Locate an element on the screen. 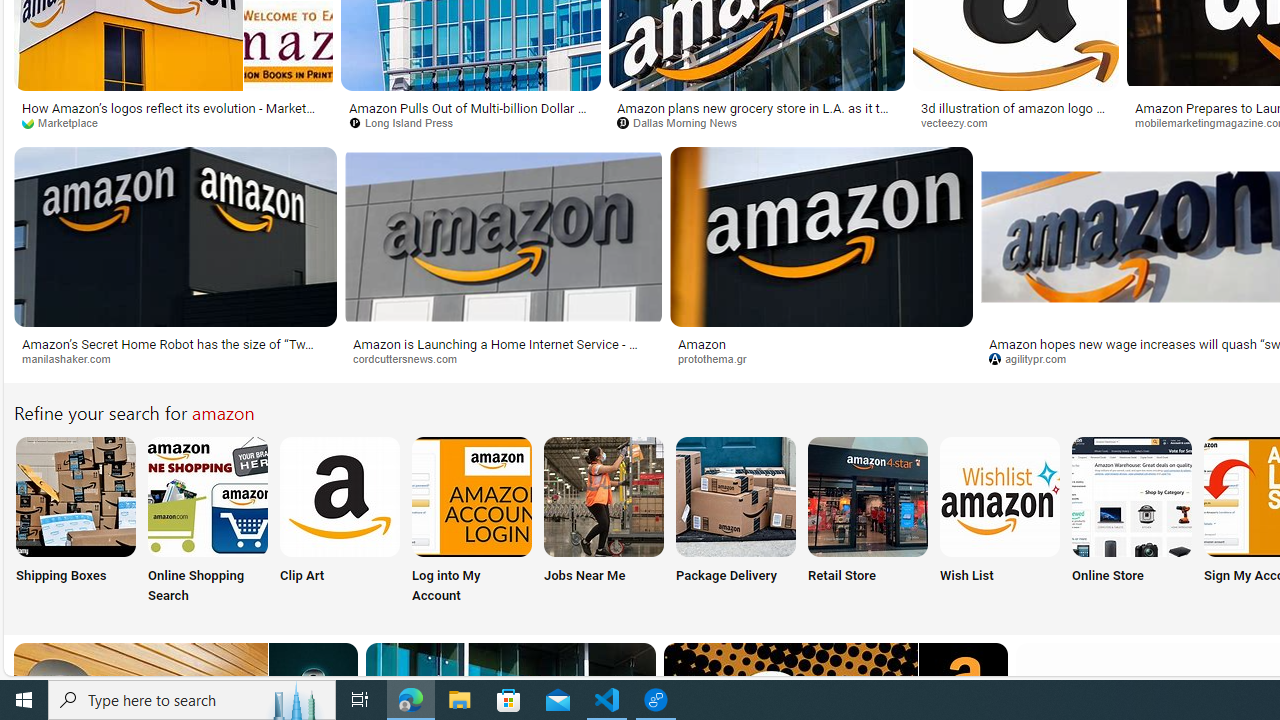  Retail Store is located at coordinates (868, 522).